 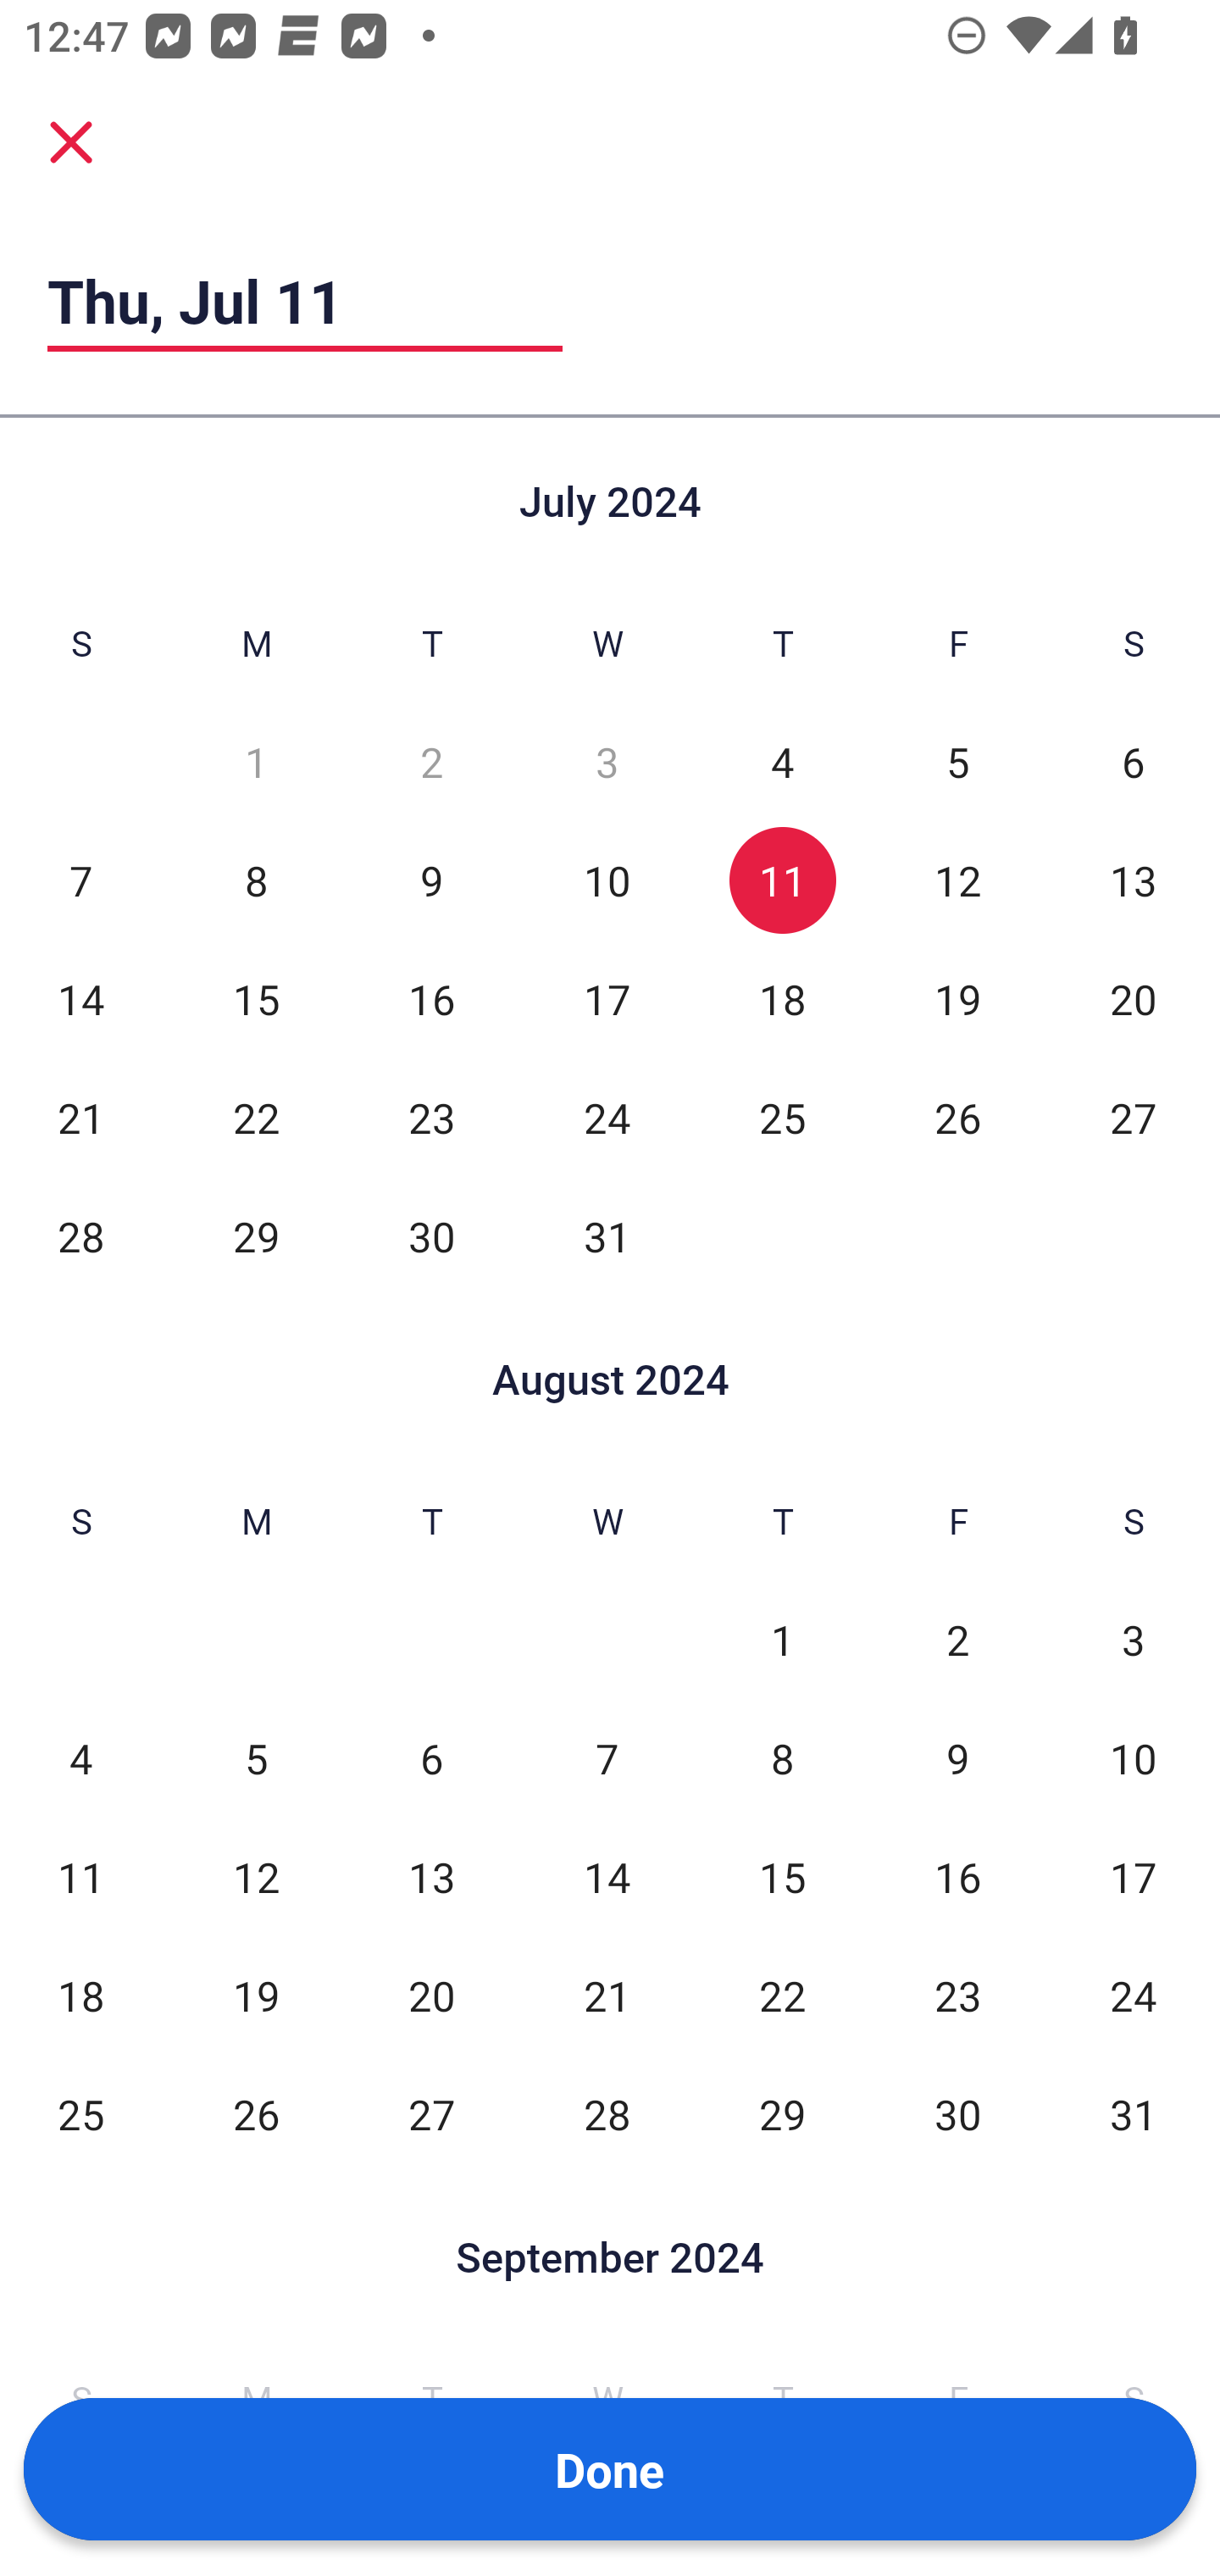 What do you see at coordinates (607, 999) in the screenshot?
I see `17 Wed, Jul 17, Not Selected` at bounding box center [607, 999].